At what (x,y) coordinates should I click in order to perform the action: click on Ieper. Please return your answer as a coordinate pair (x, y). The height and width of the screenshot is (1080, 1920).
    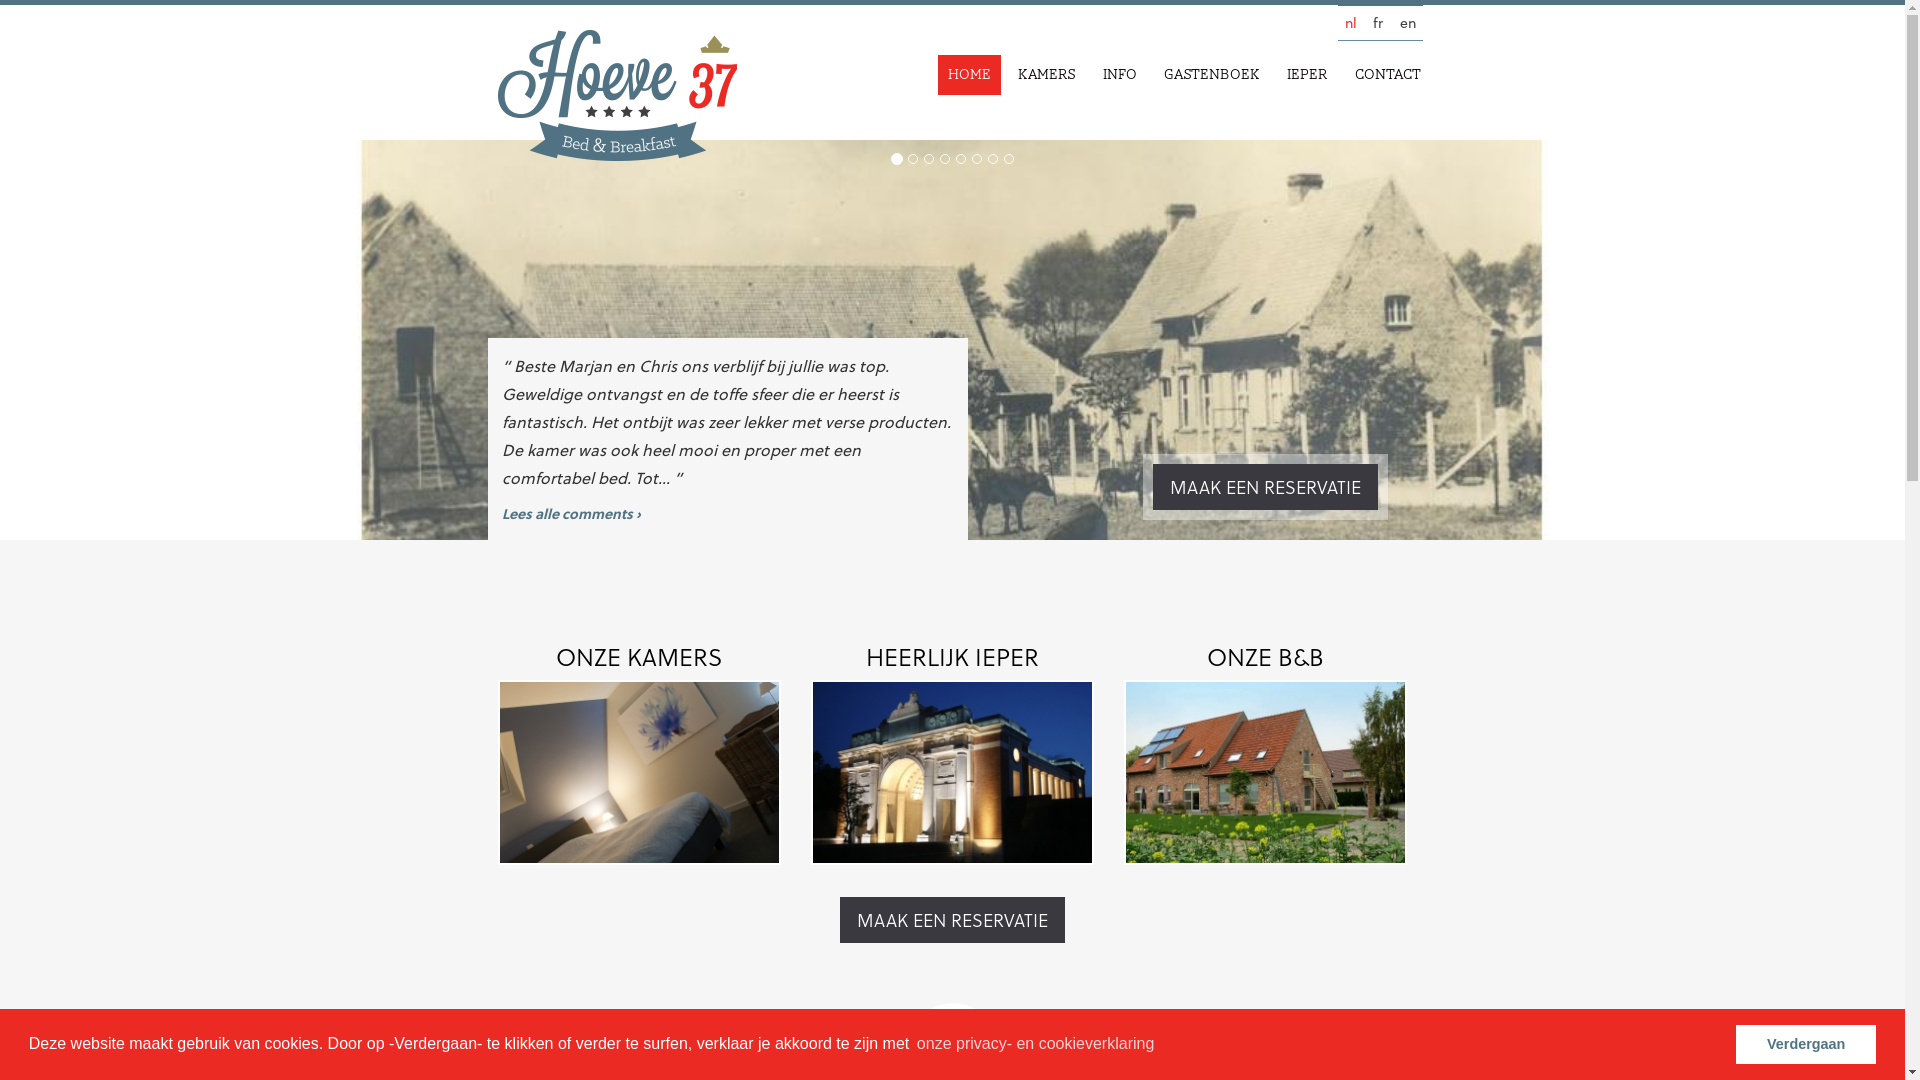
    Looking at the image, I should click on (1306, 75).